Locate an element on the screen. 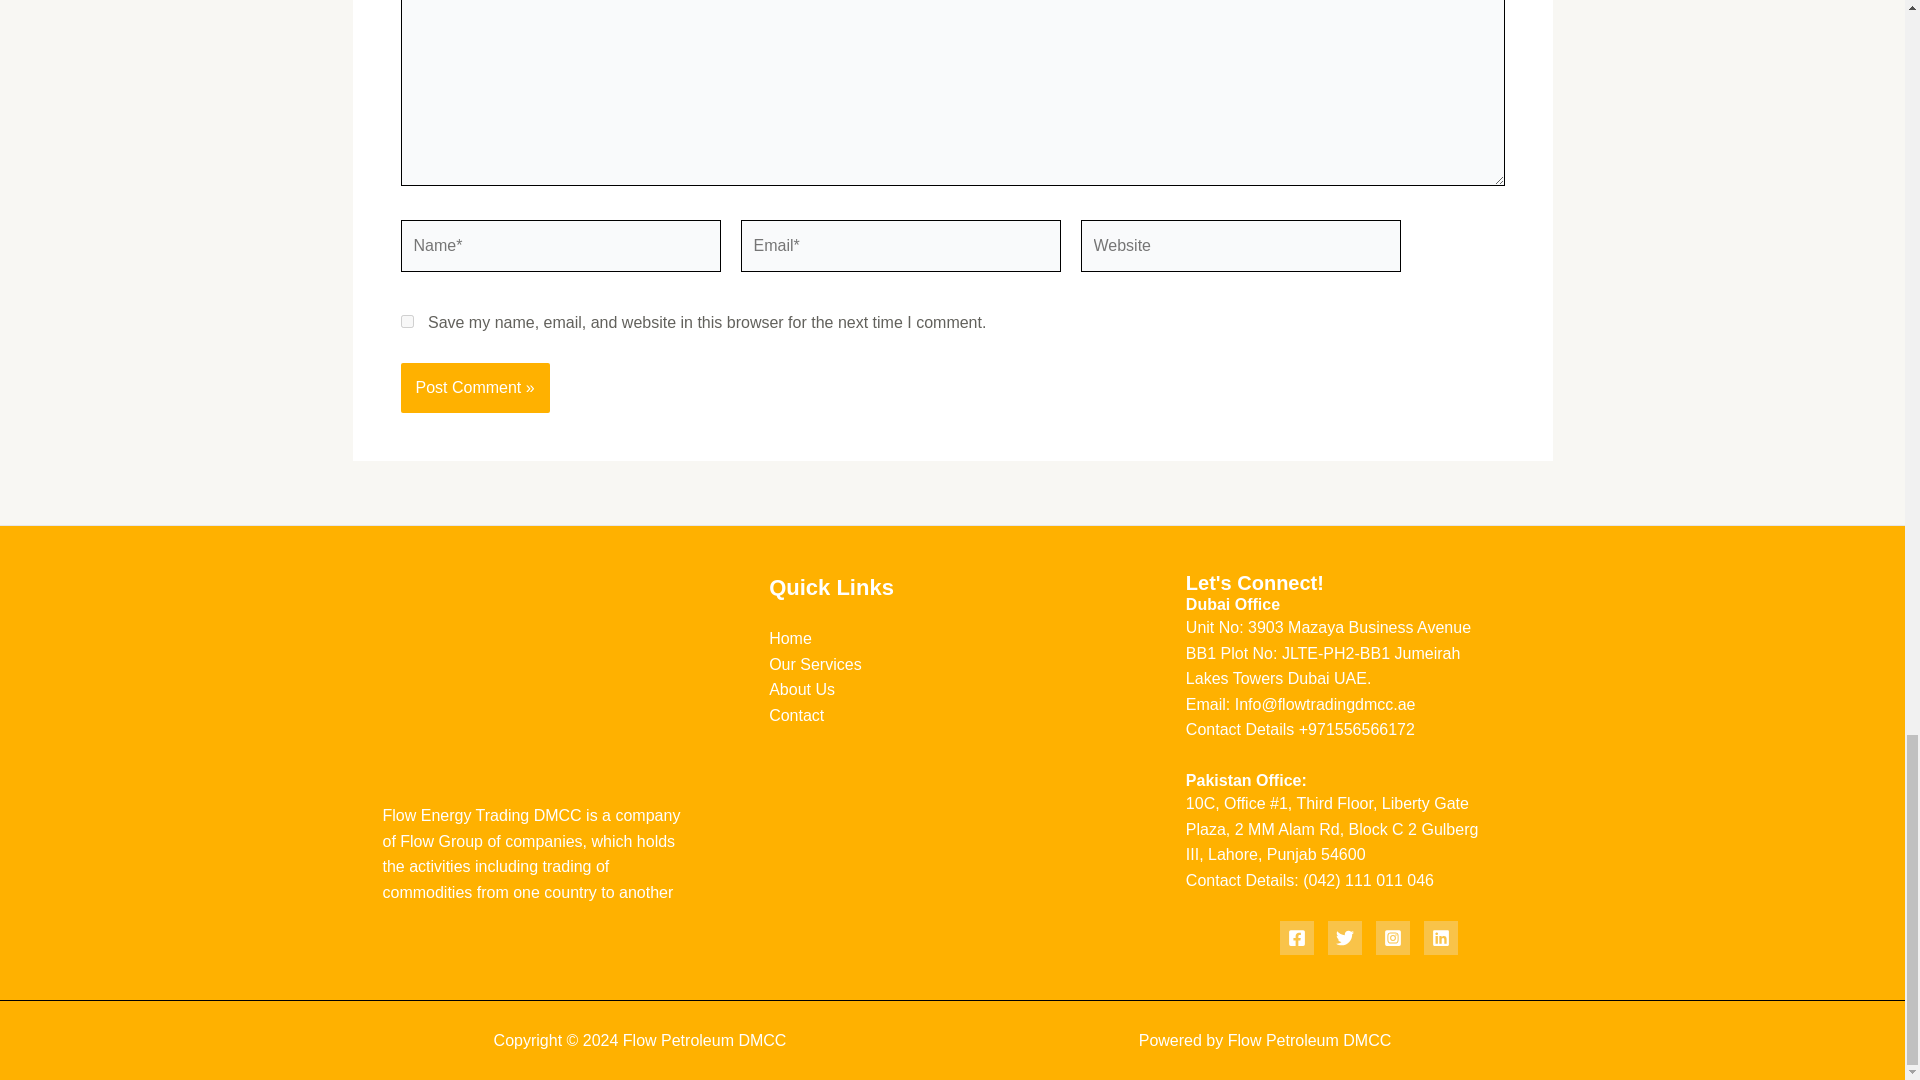  Home is located at coordinates (790, 638).